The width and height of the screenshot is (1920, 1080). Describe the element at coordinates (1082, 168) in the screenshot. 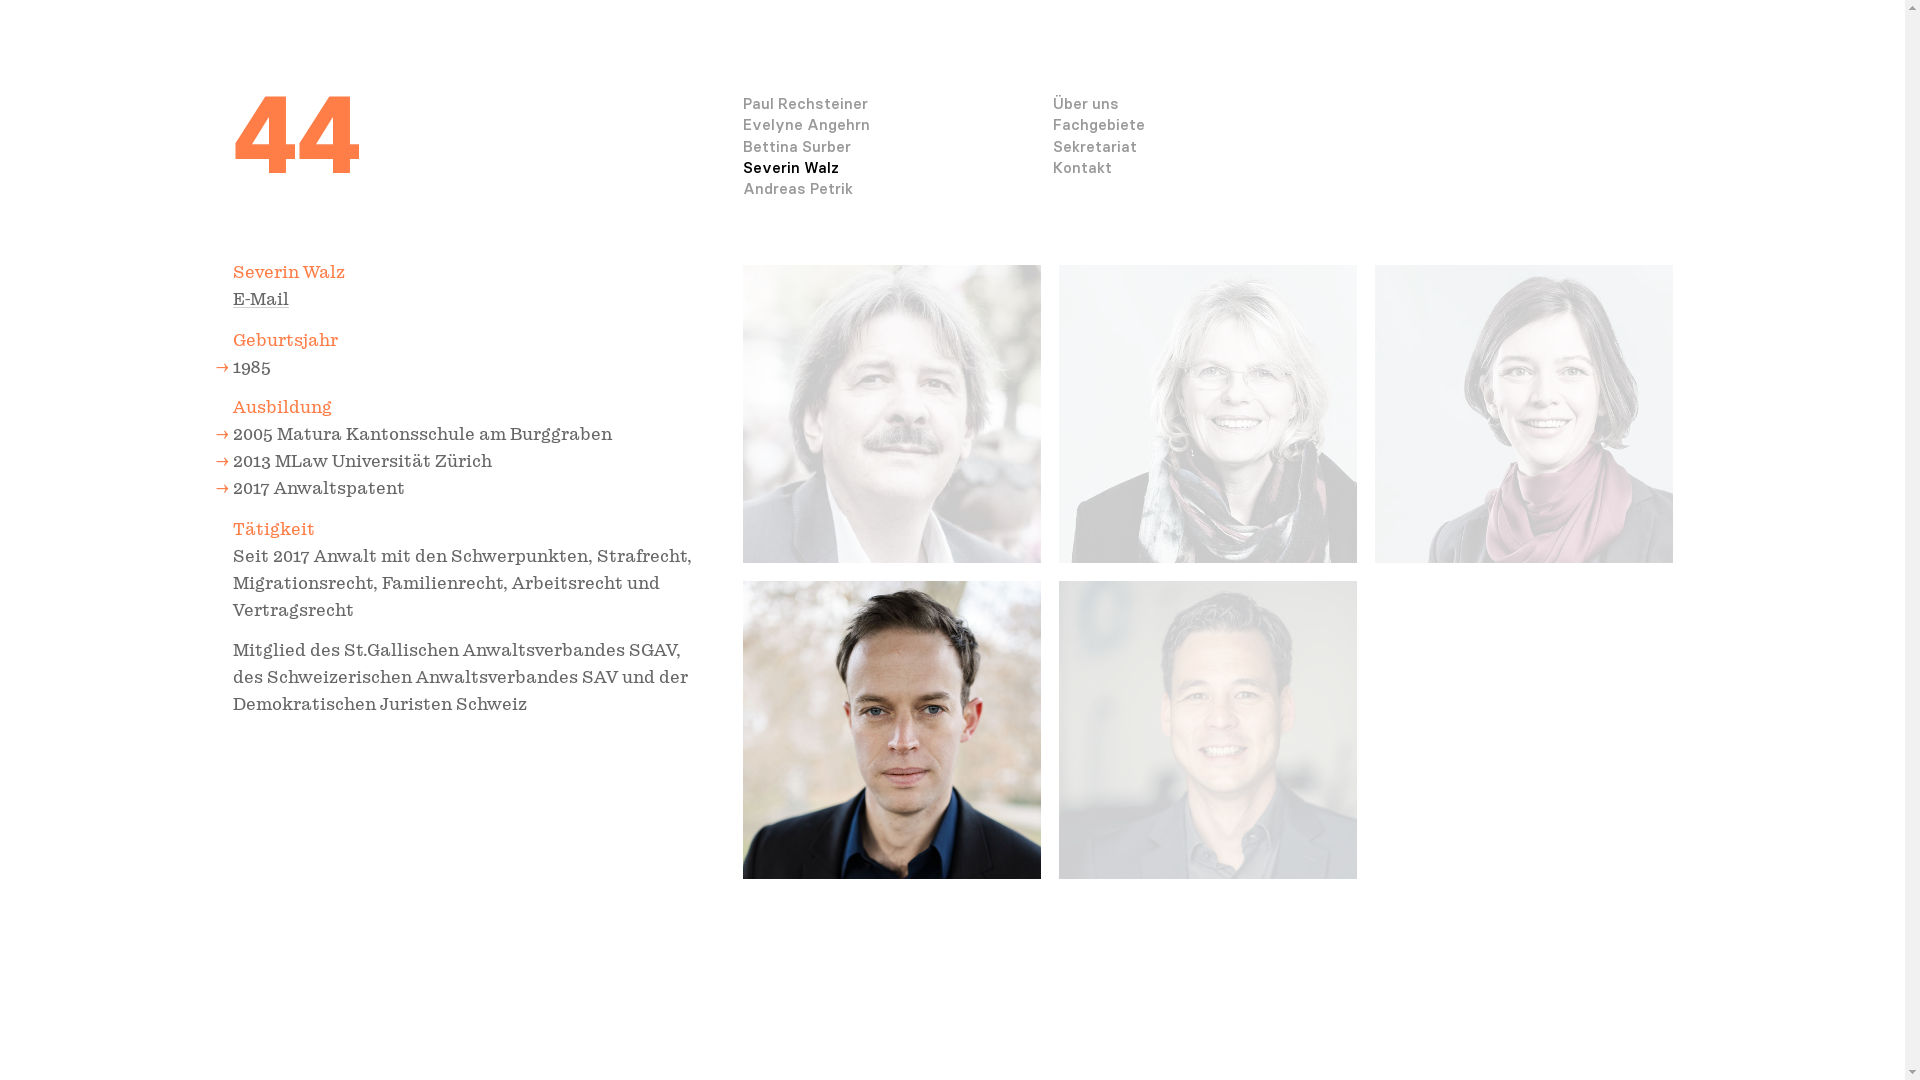

I see `Kontakt` at that location.